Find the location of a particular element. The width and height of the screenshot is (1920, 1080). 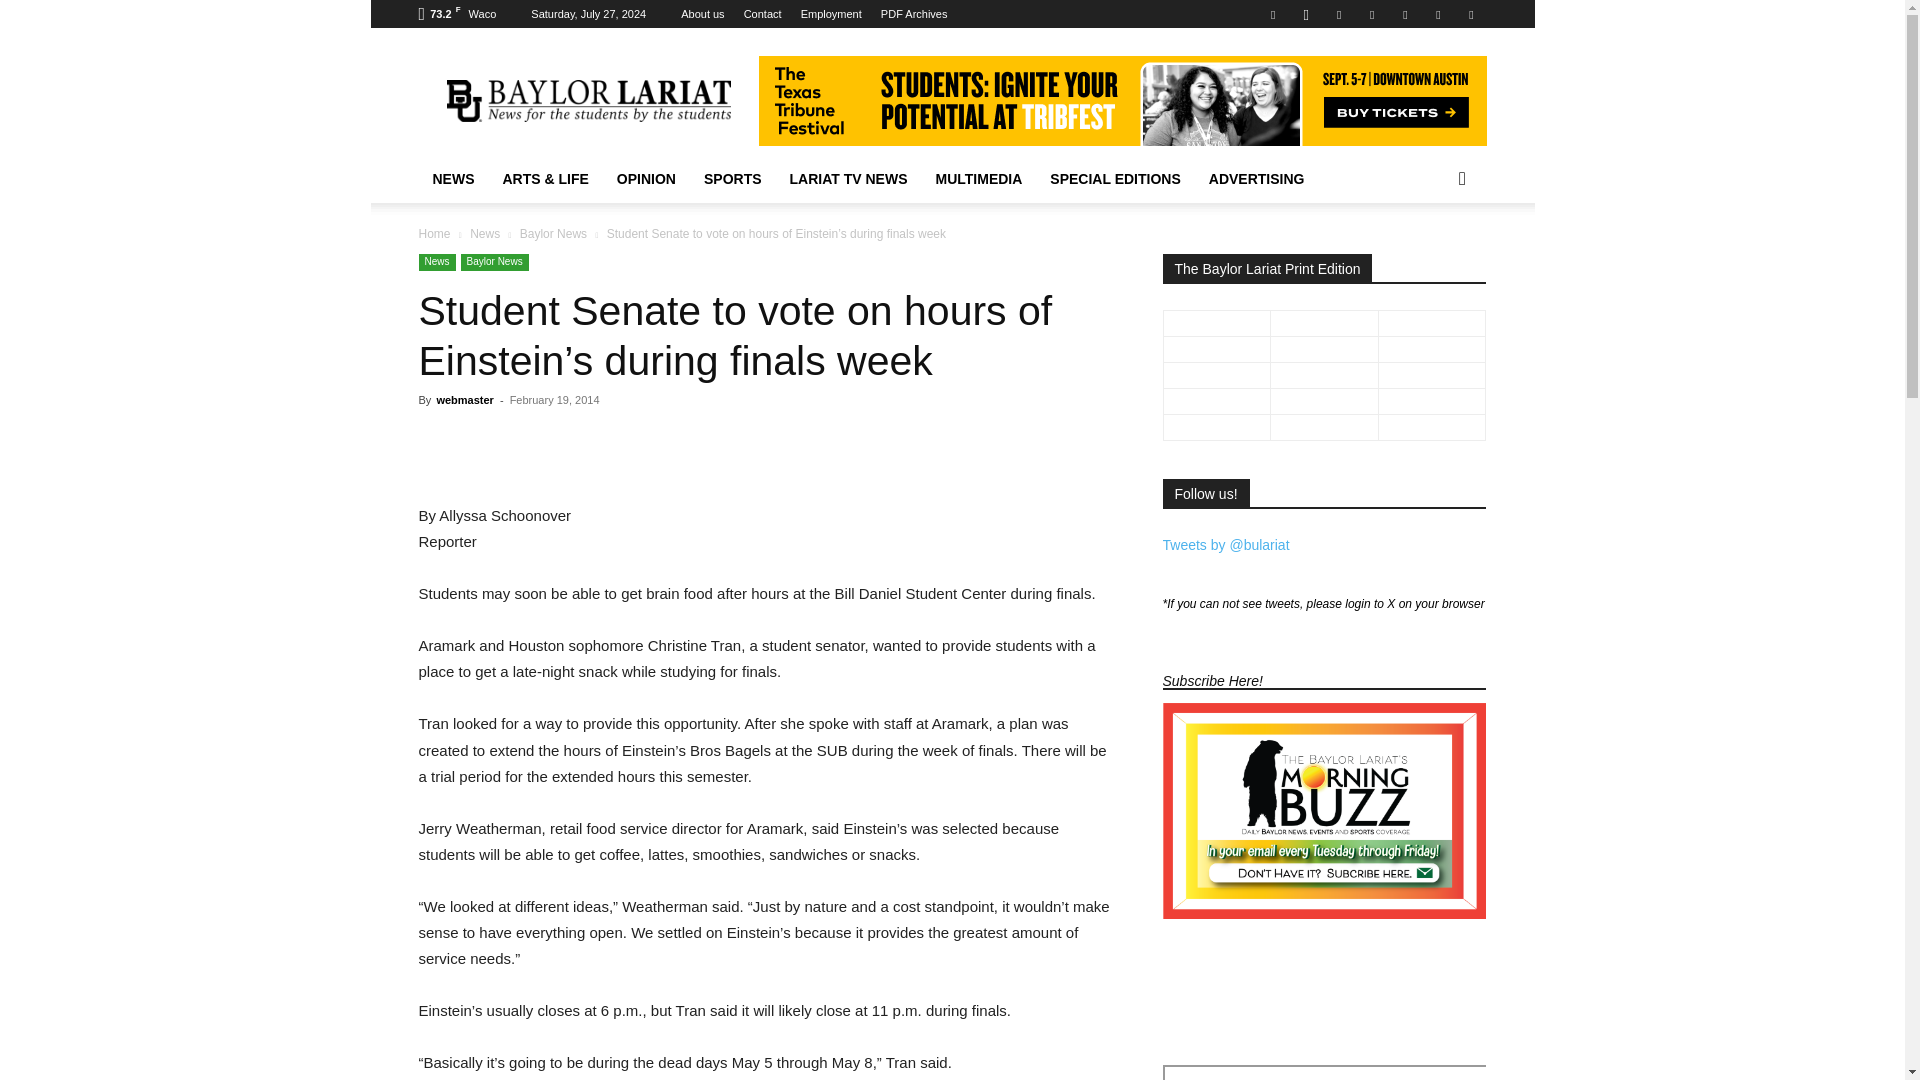

Instagram is located at coordinates (1305, 14).